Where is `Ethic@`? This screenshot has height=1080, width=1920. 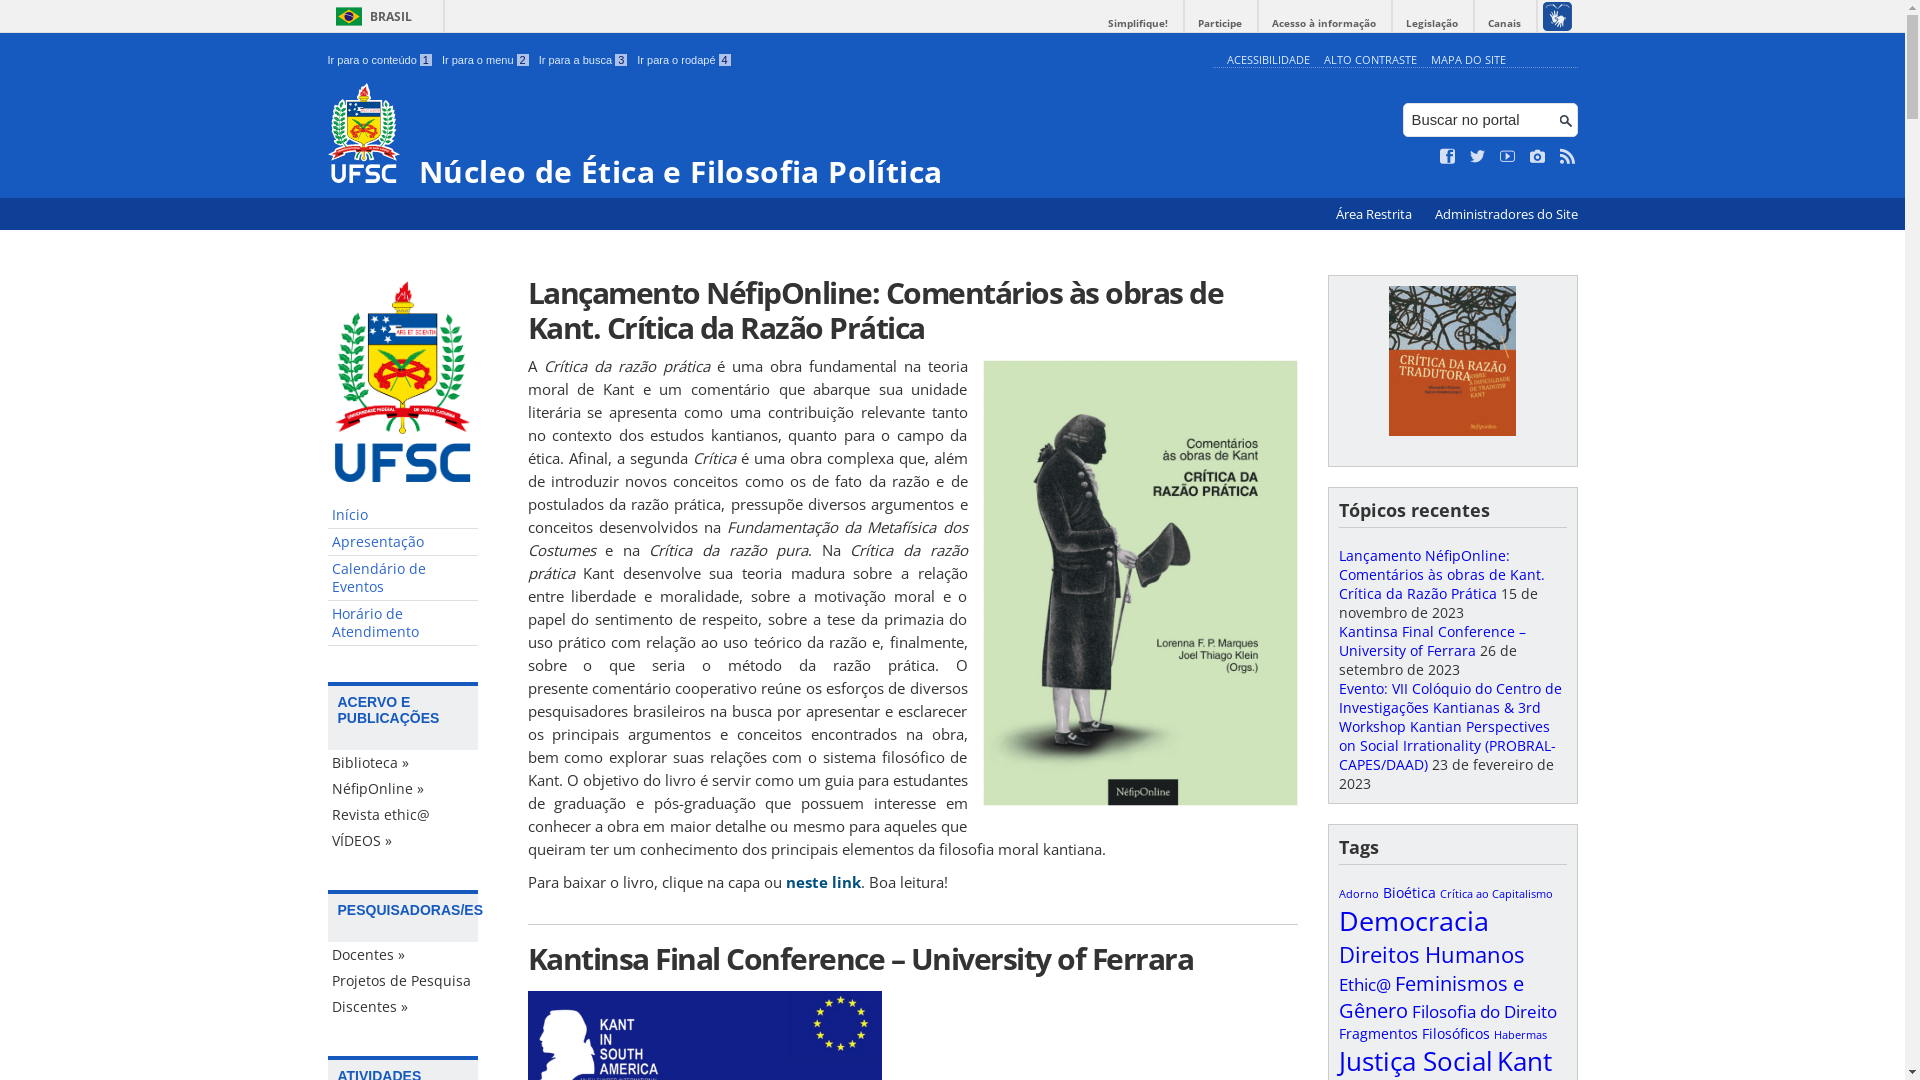 Ethic@ is located at coordinates (1364, 984).